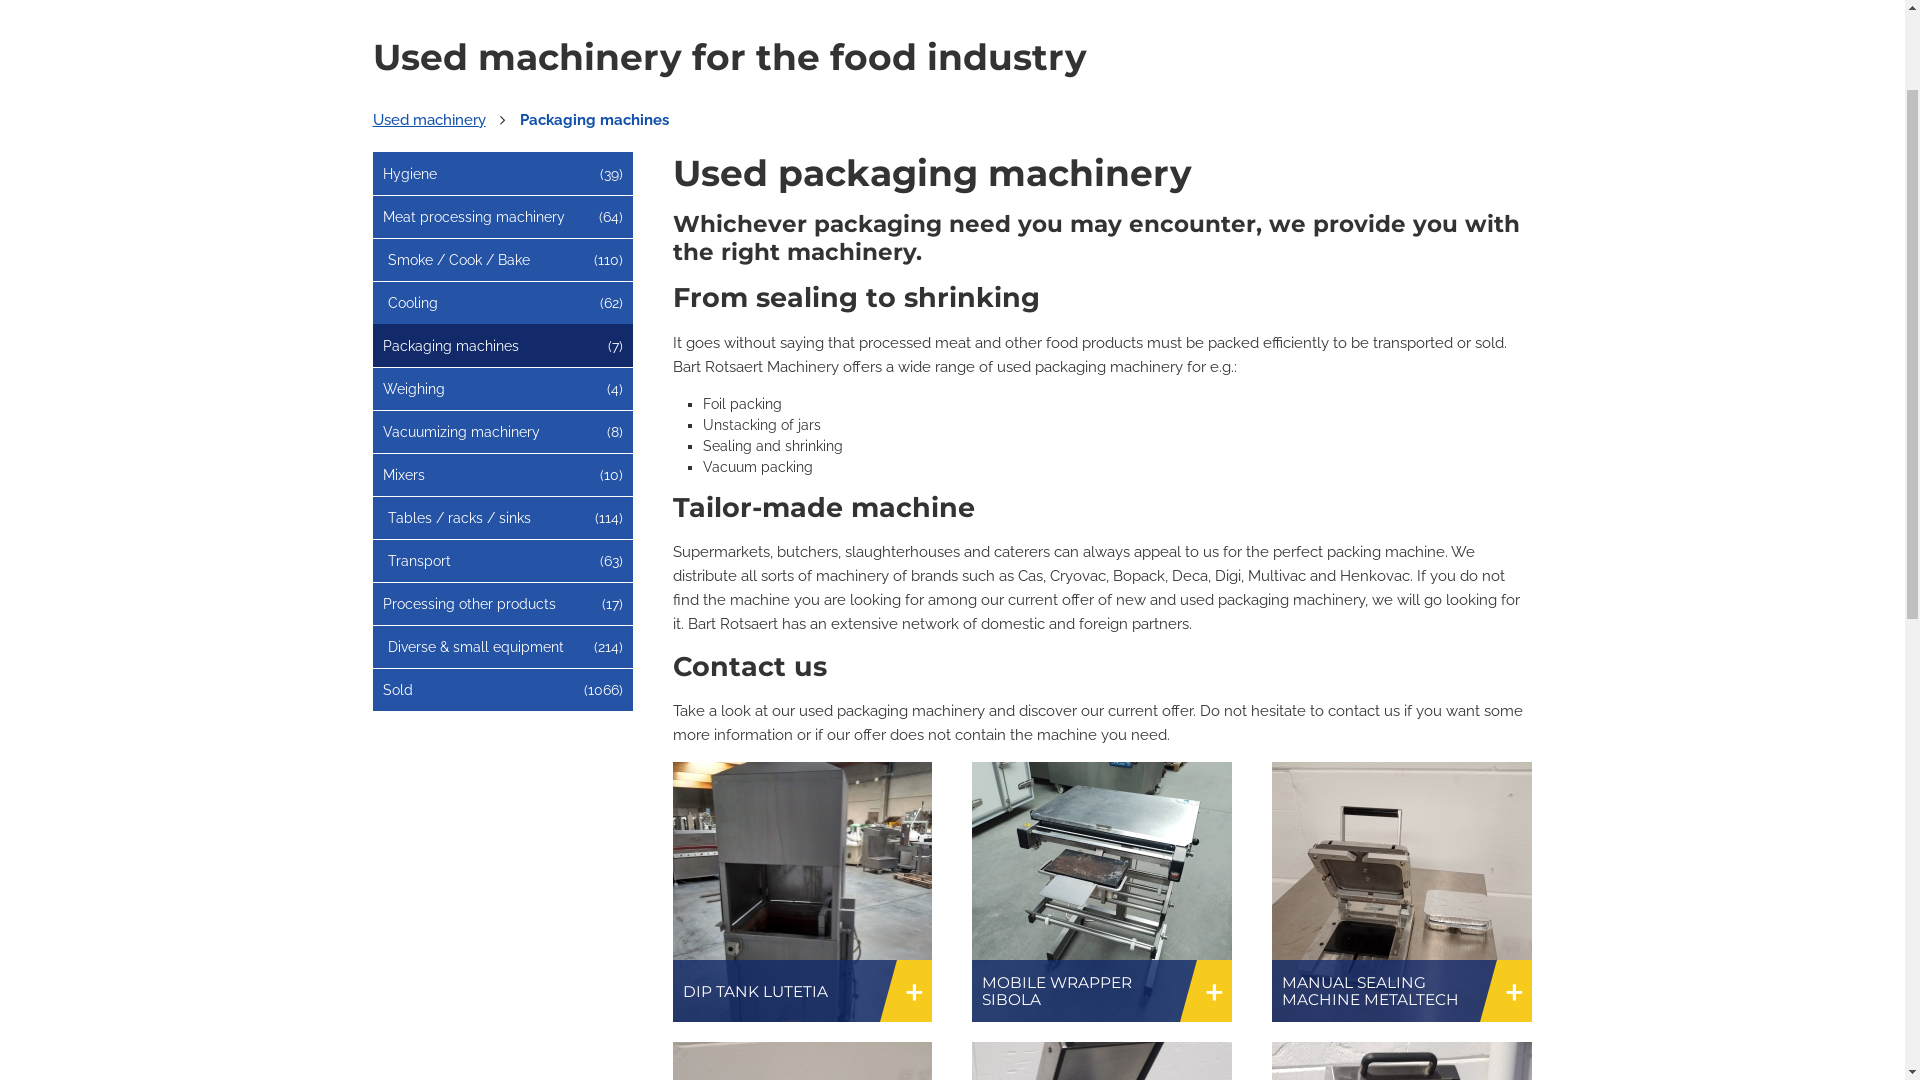  Describe the element at coordinates (468, 759) in the screenshot. I see `Processing other products
(17)` at that location.